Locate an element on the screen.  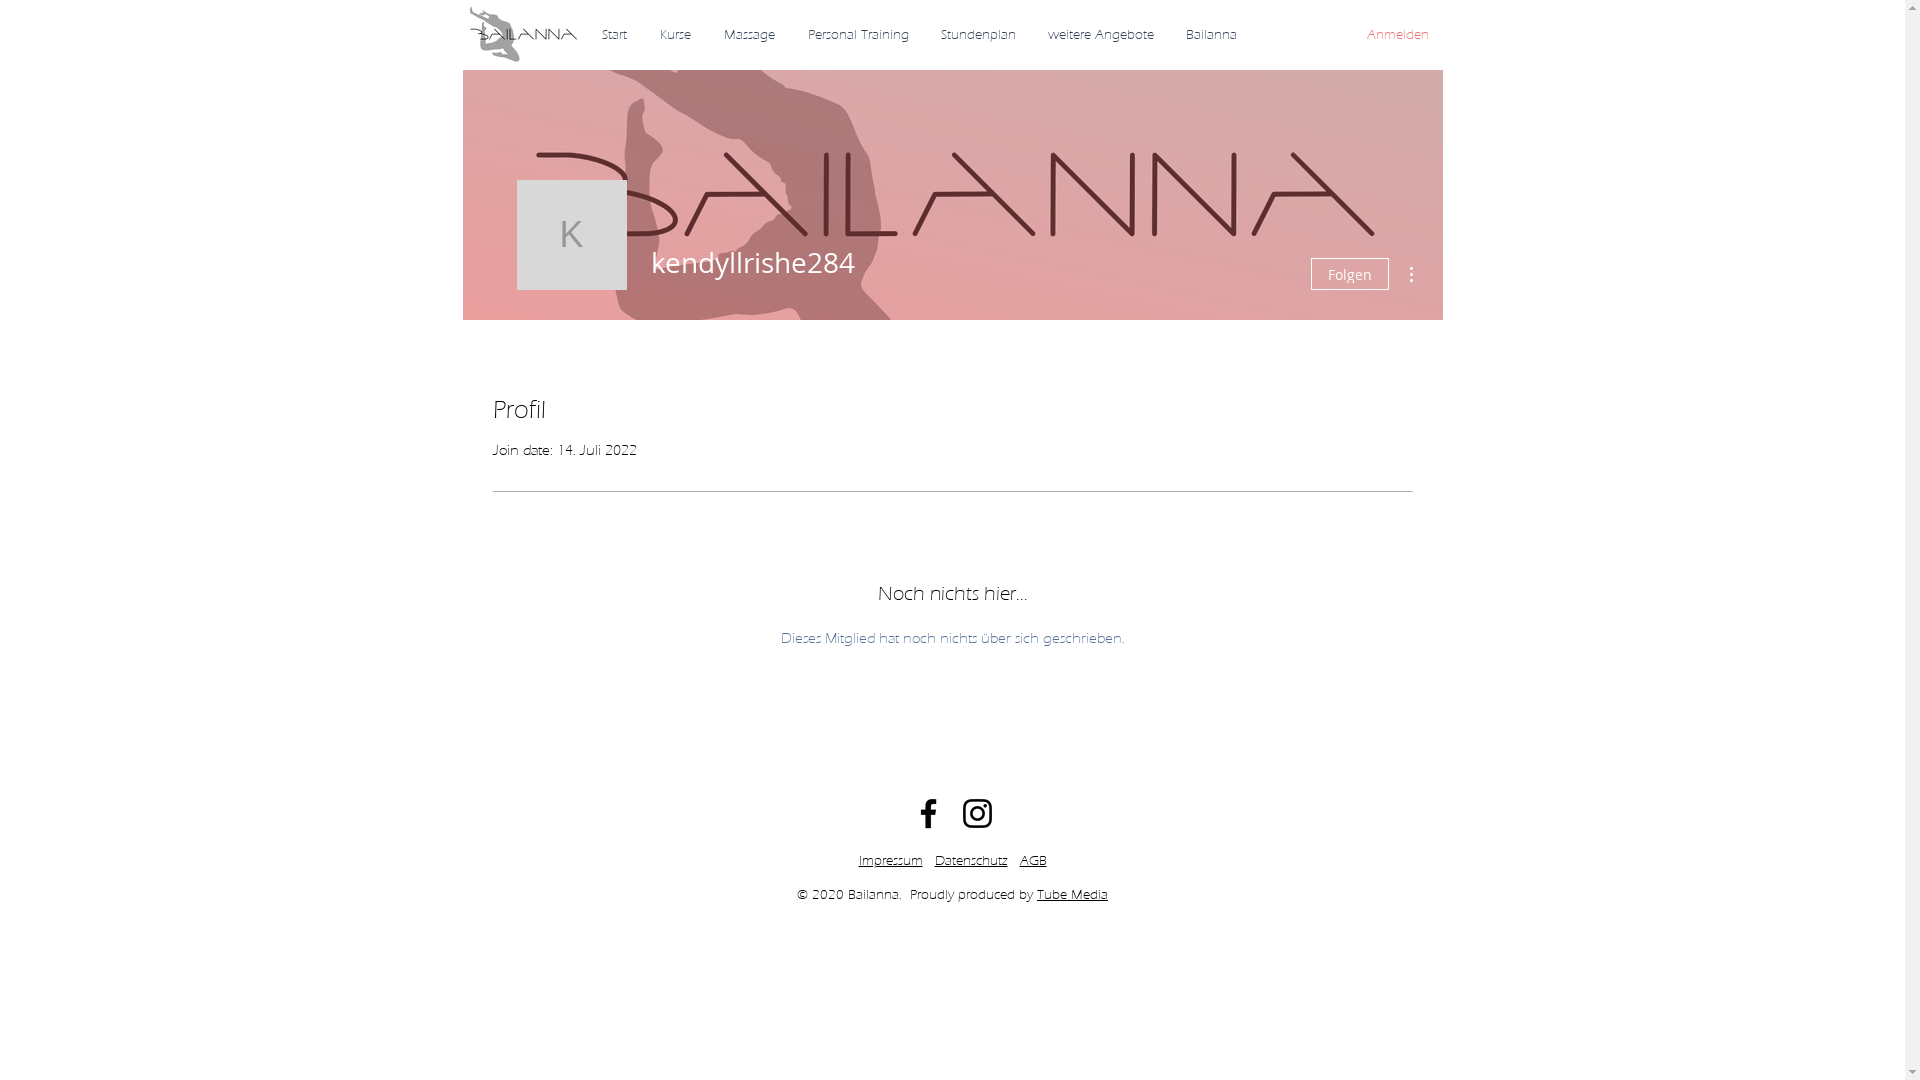
Personal Training is located at coordinates (858, 34).